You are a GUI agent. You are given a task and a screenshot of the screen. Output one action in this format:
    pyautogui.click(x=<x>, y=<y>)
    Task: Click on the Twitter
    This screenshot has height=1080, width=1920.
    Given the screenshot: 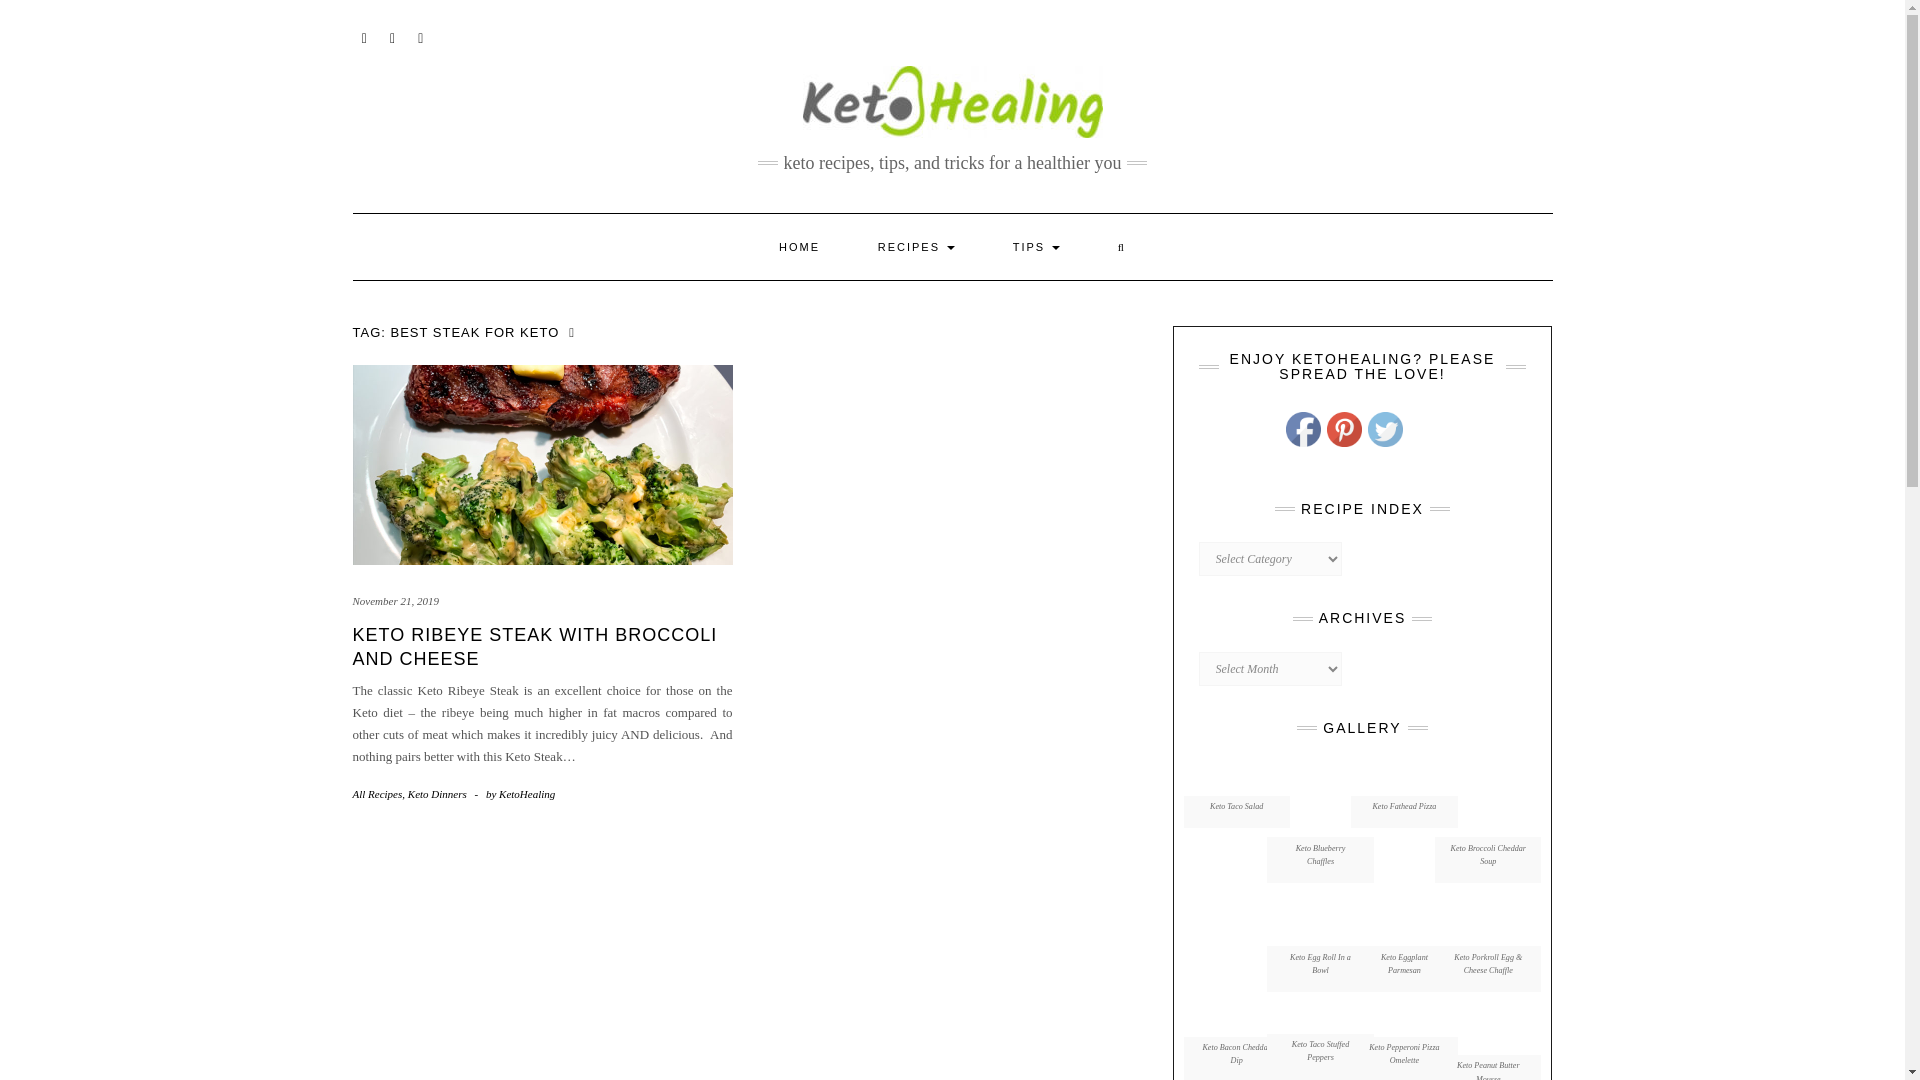 What is the action you would take?
    pyautogui.click(x=1385, y=429)
    